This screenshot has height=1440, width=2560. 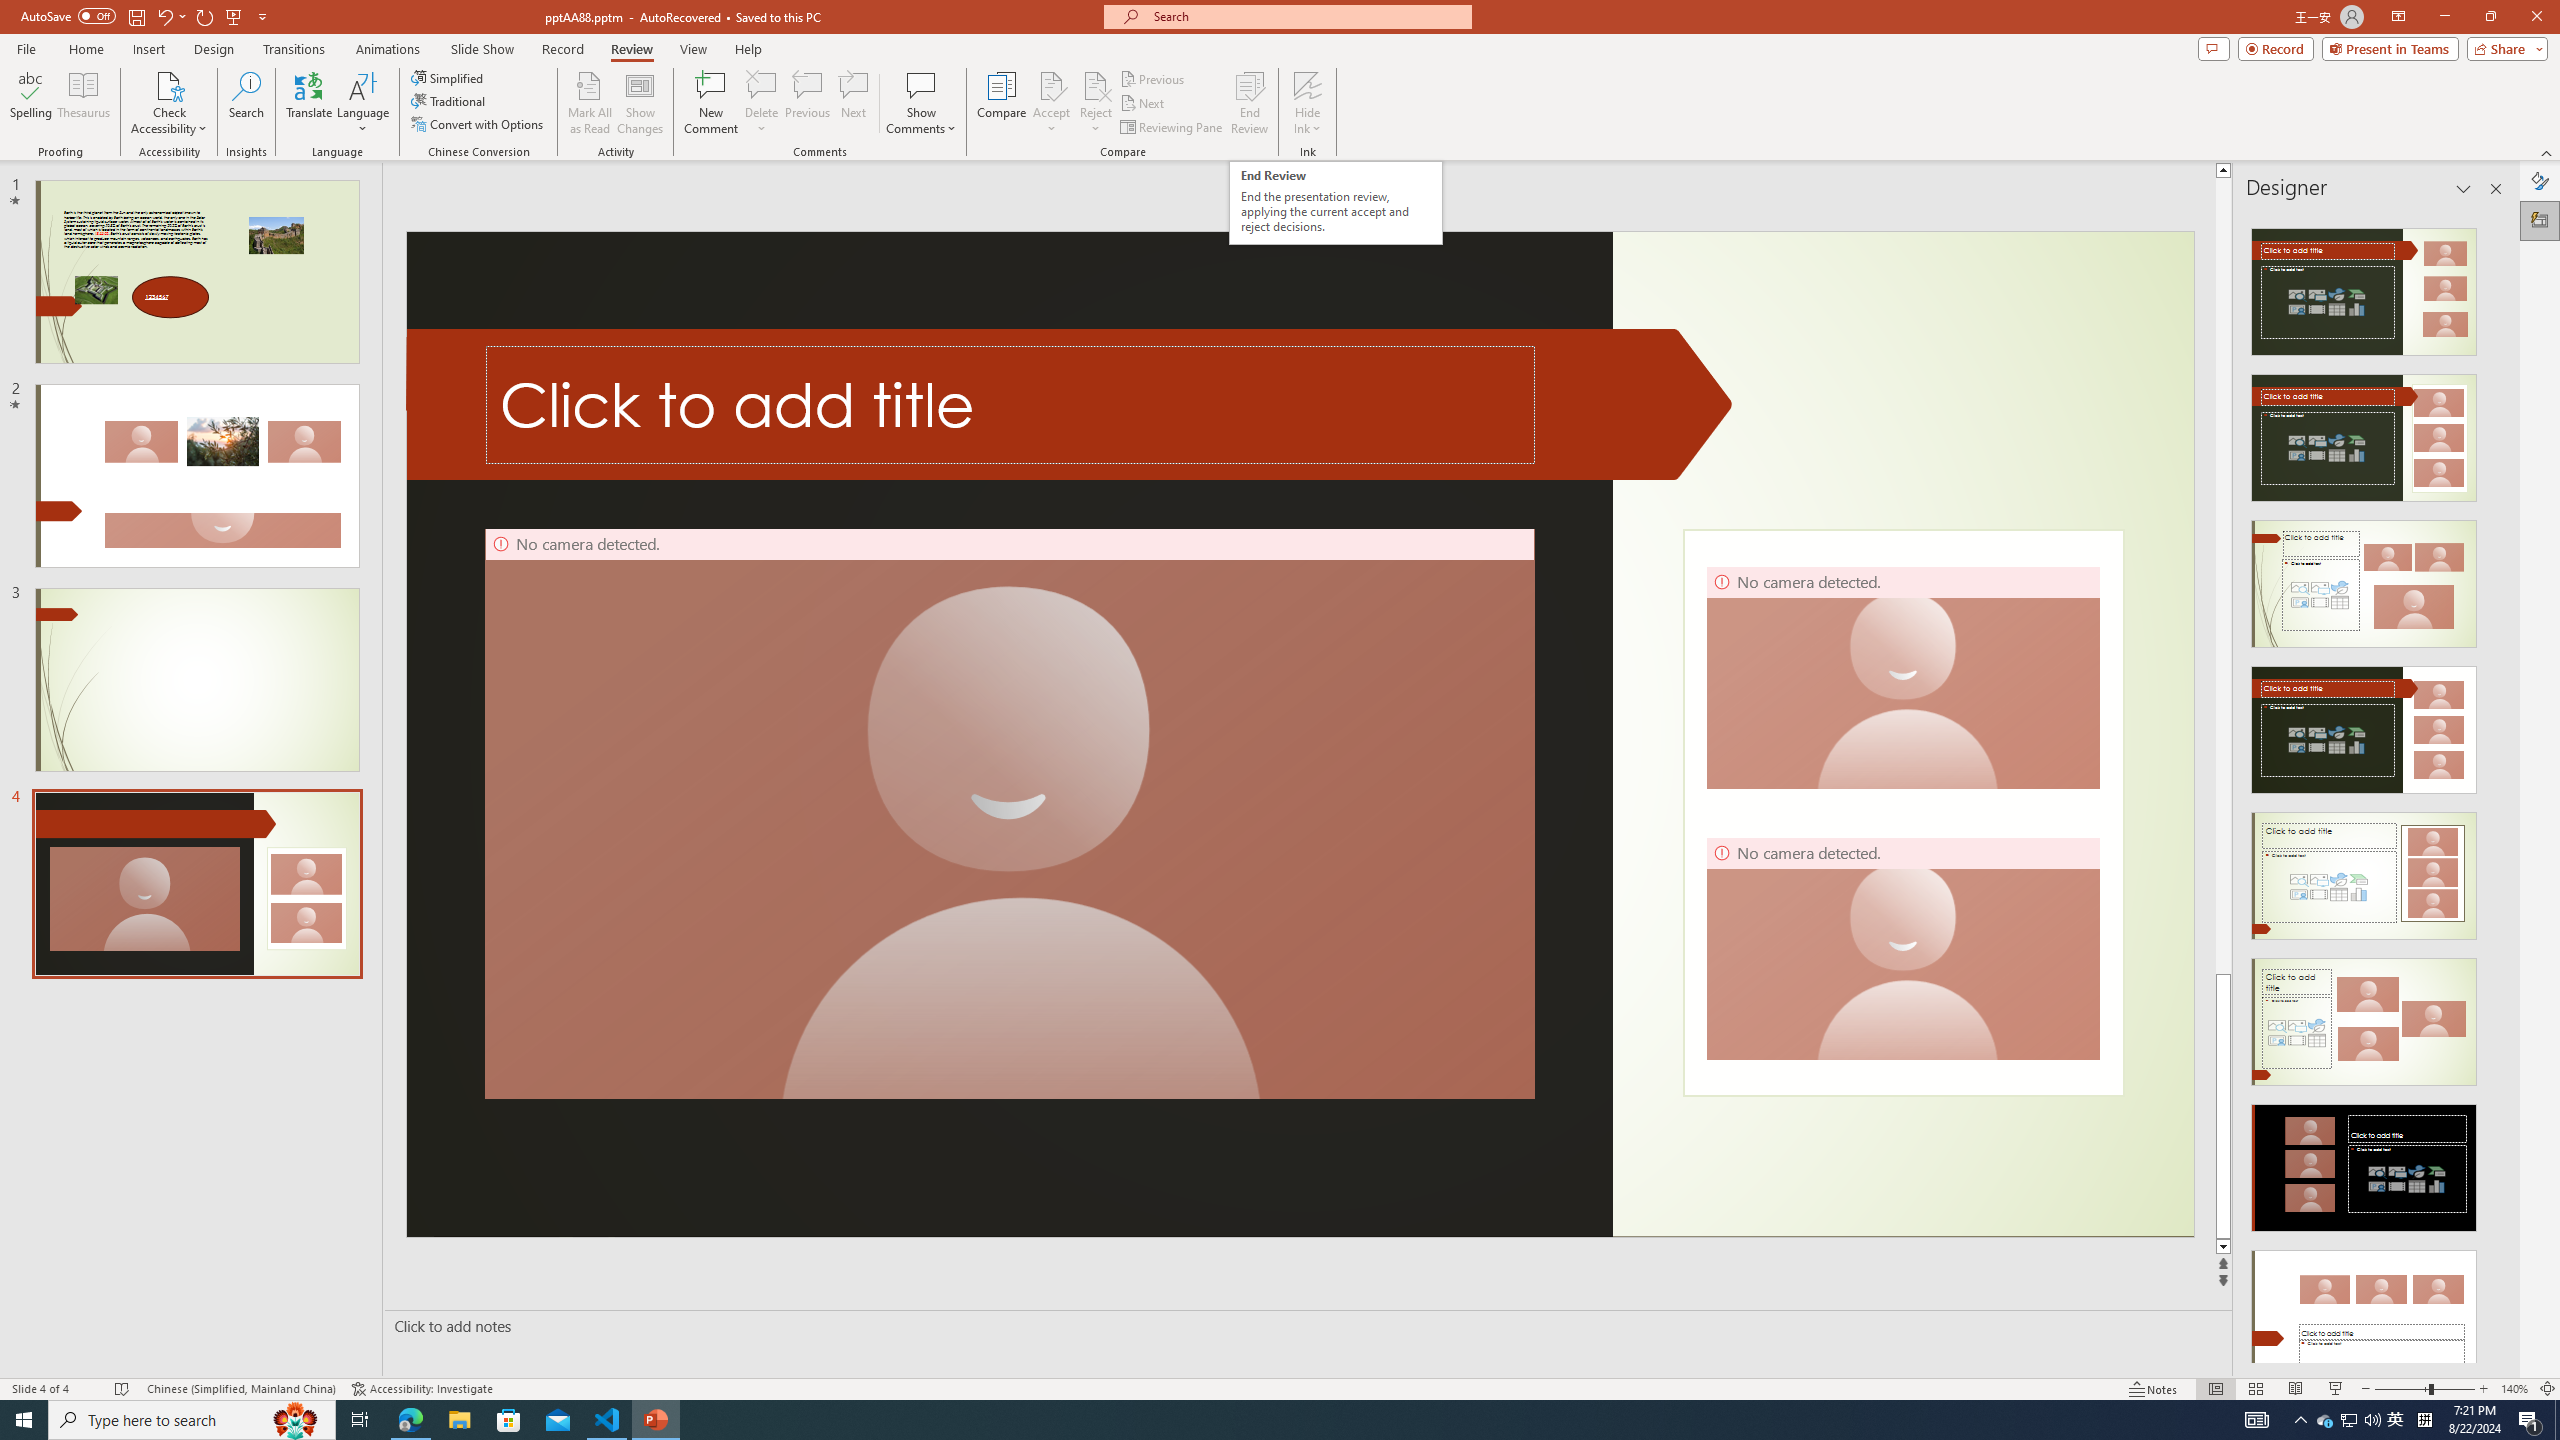 I want to click on Convert with Options..., so click(x=478, y=124).